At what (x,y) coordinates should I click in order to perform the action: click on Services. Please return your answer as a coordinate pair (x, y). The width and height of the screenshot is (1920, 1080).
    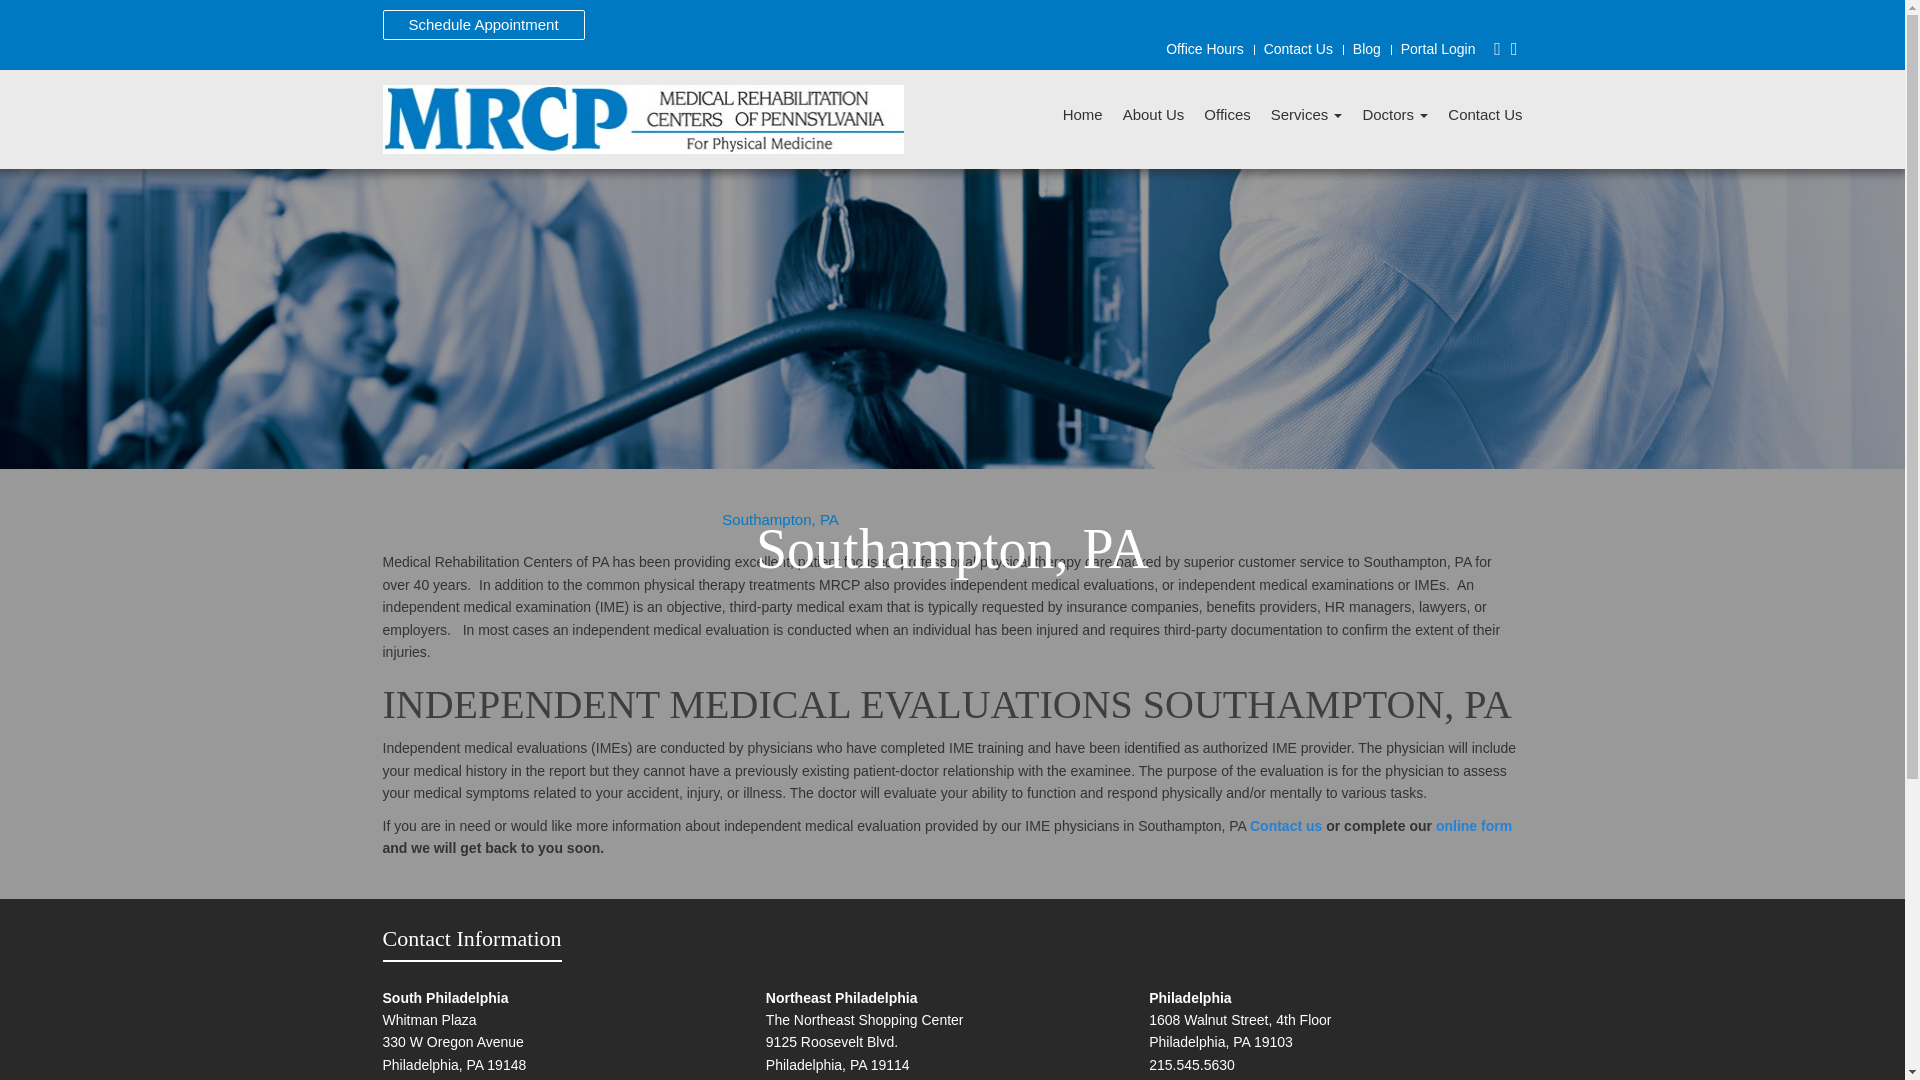
    Looking at the image, I should click on (1306, 120).